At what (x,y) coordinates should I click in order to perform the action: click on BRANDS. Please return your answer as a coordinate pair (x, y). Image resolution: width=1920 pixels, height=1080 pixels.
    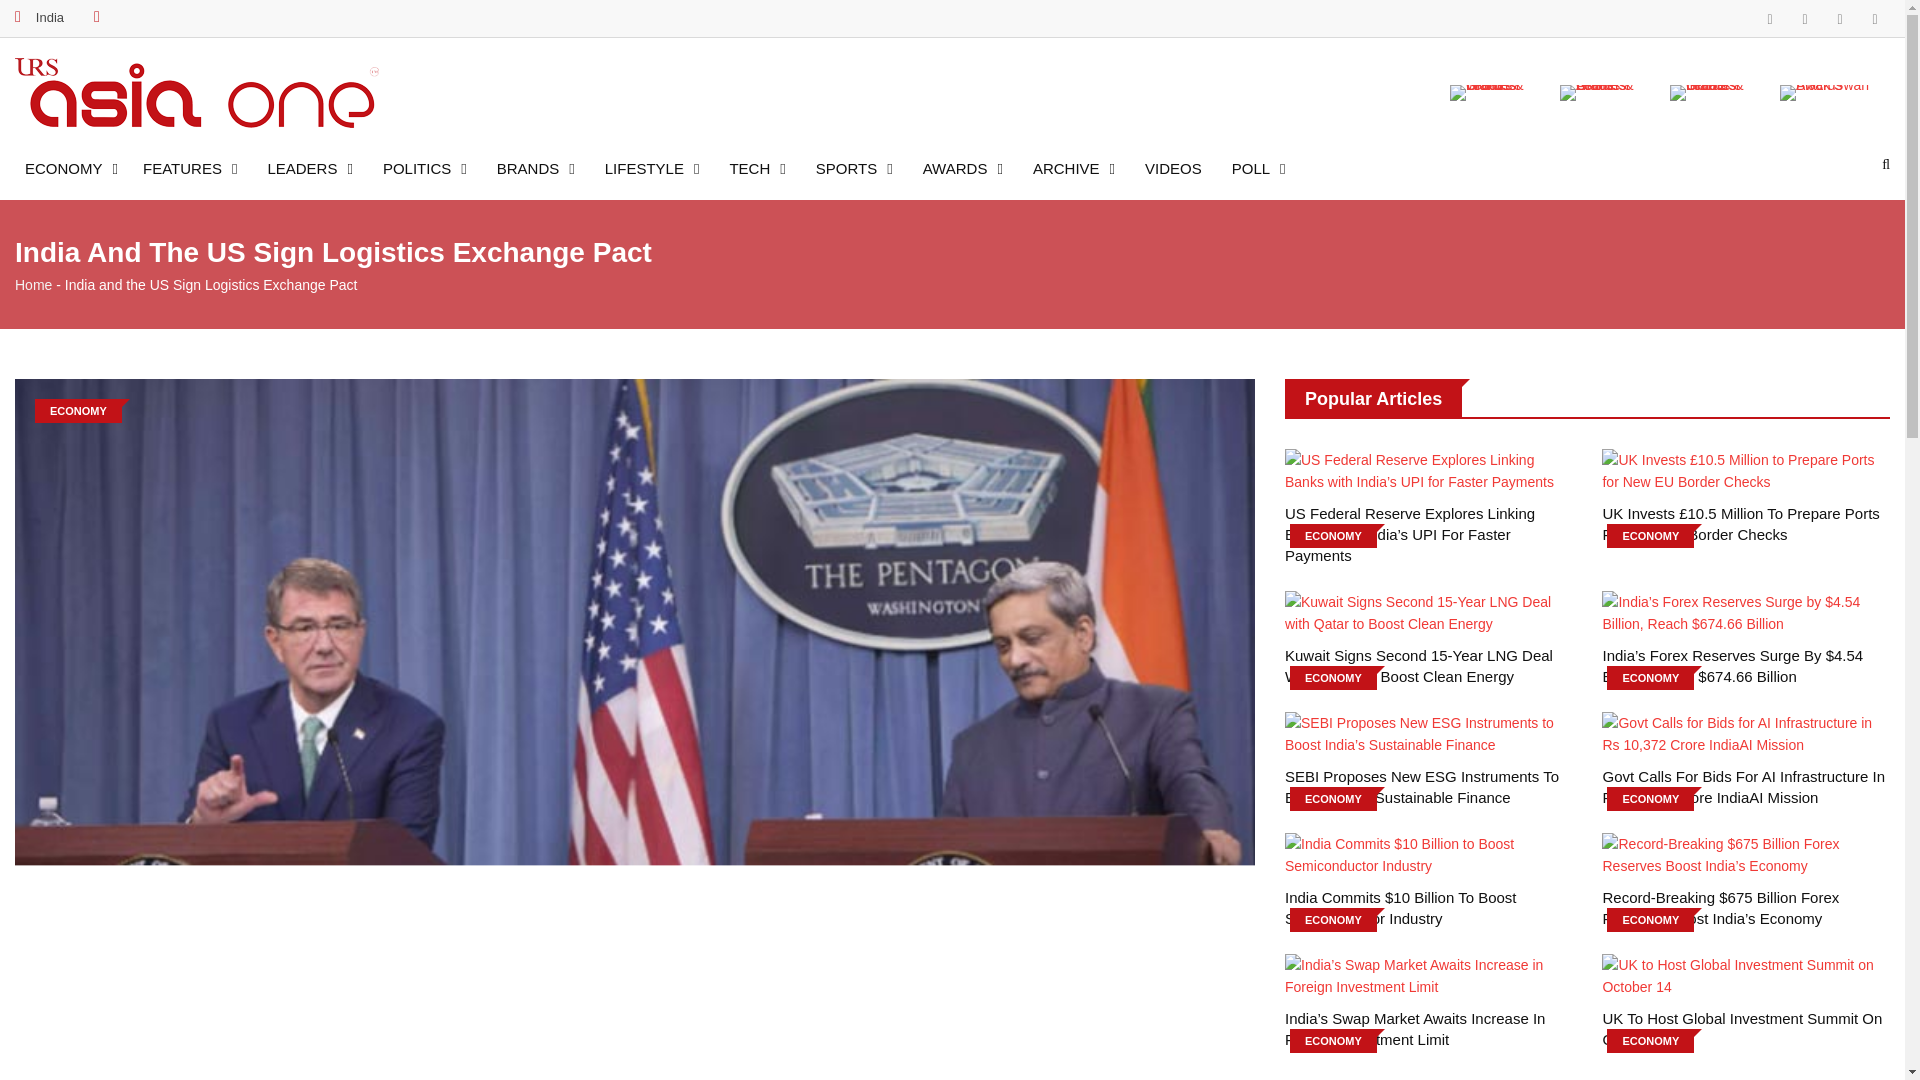
    Looking at the image, I should click on (535, 164).